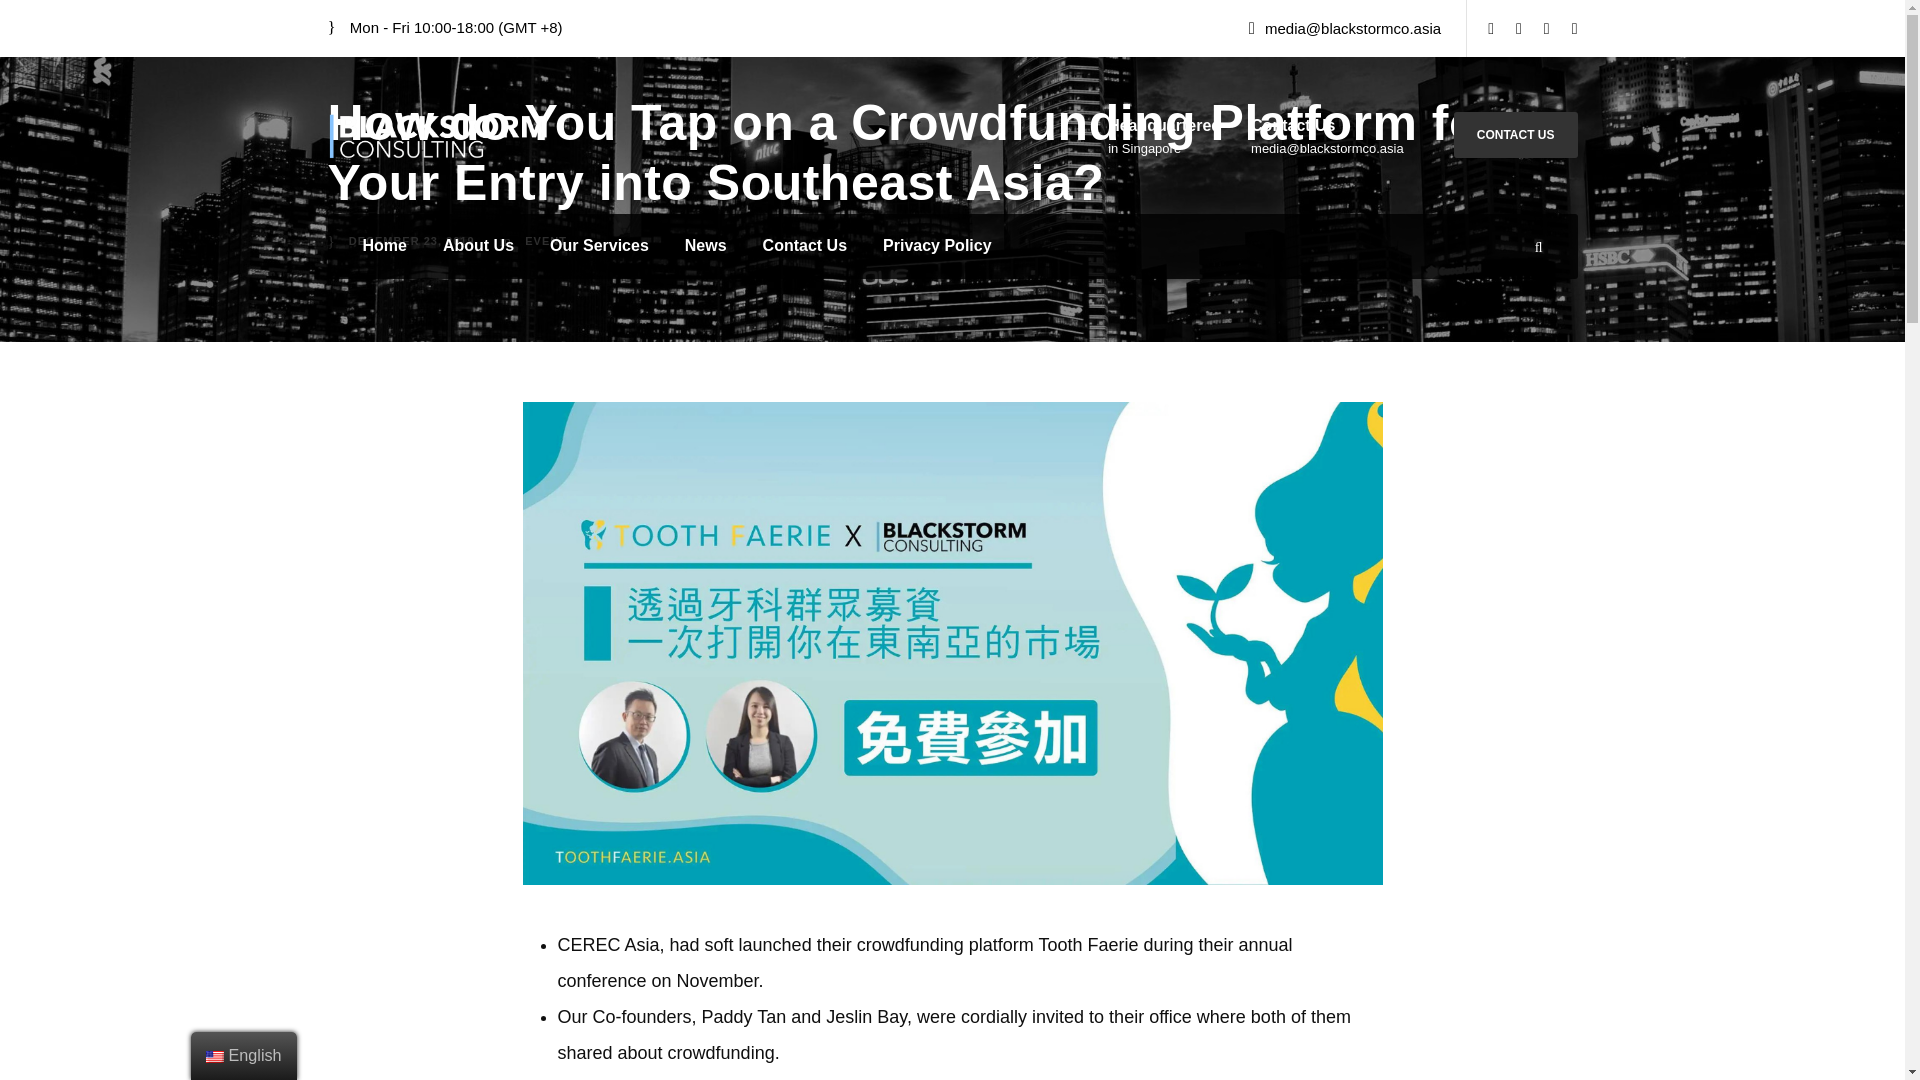  What do you see at coordinates (412, 241) in the screenshot?
I see `DECEMBER 23, 2019` at bounding box center [412, 241].